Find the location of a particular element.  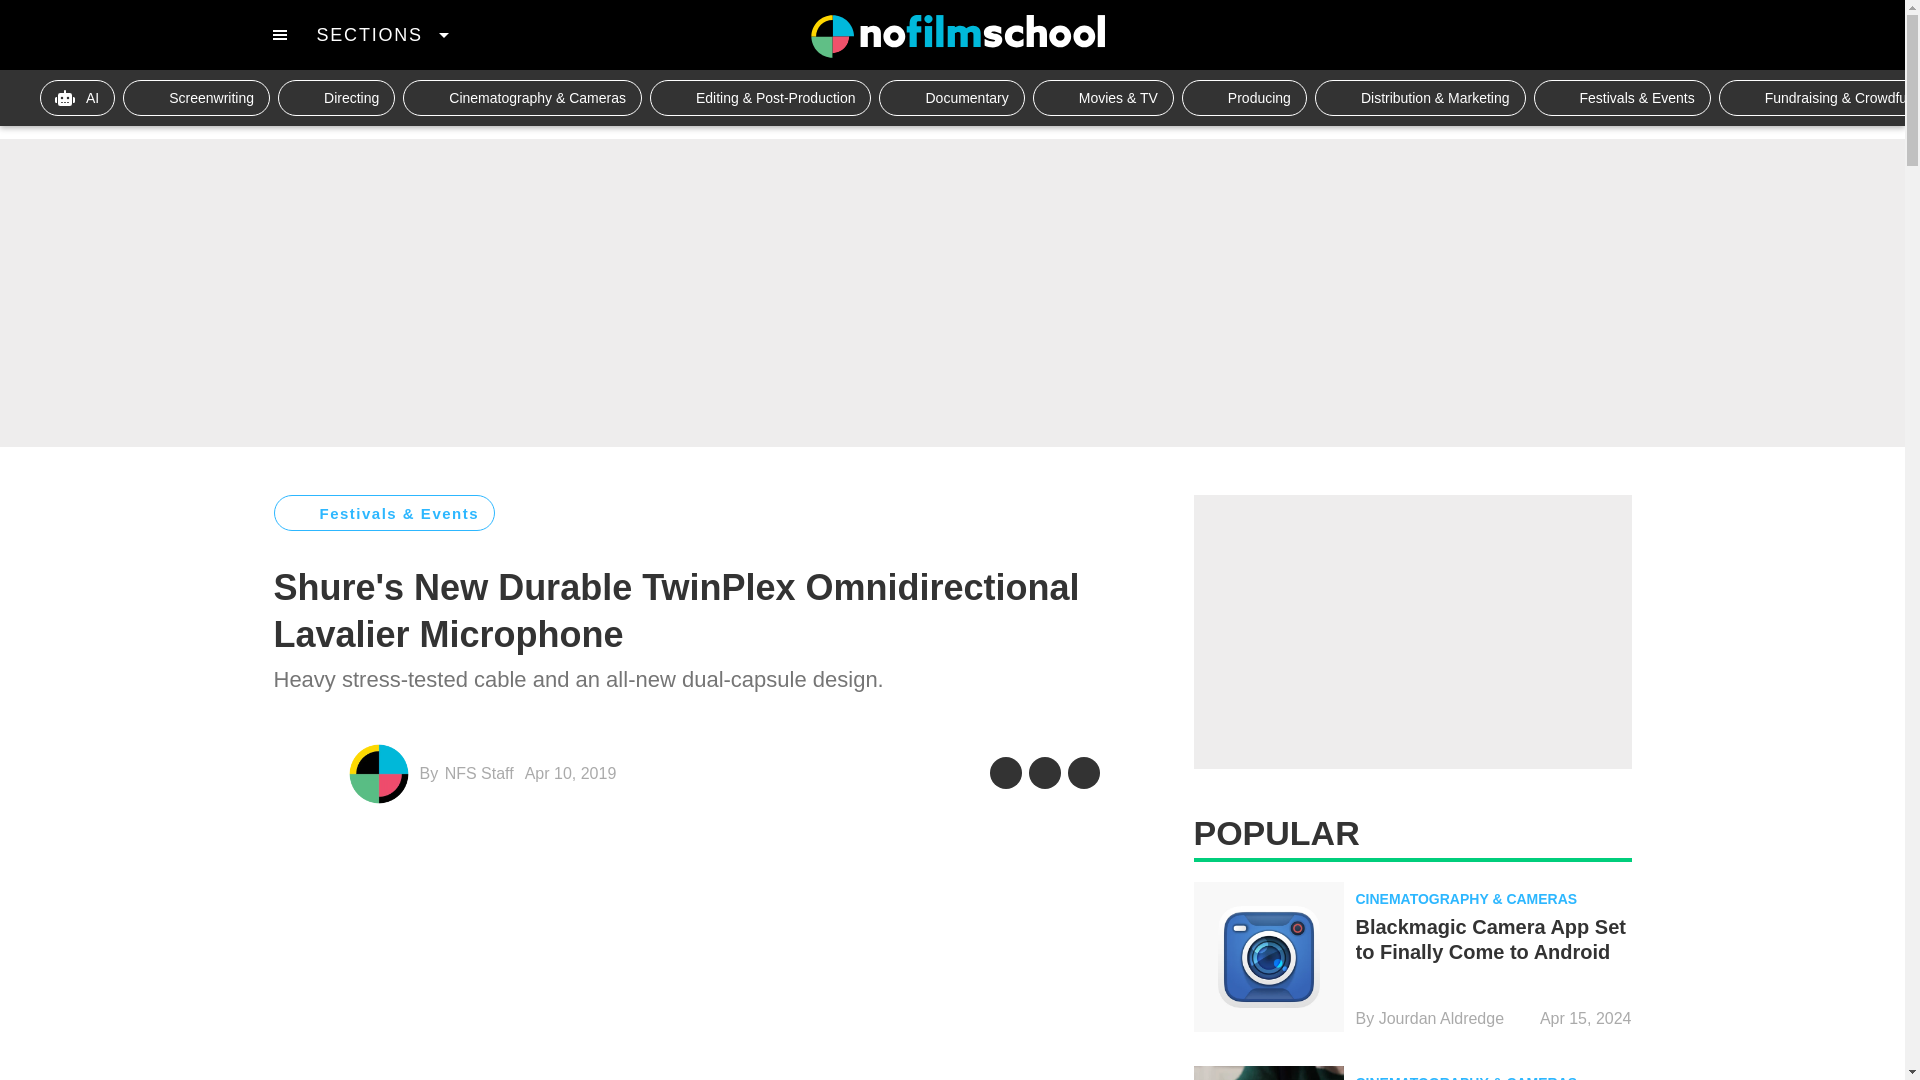

Producing is located at coordinates (1244, 97).